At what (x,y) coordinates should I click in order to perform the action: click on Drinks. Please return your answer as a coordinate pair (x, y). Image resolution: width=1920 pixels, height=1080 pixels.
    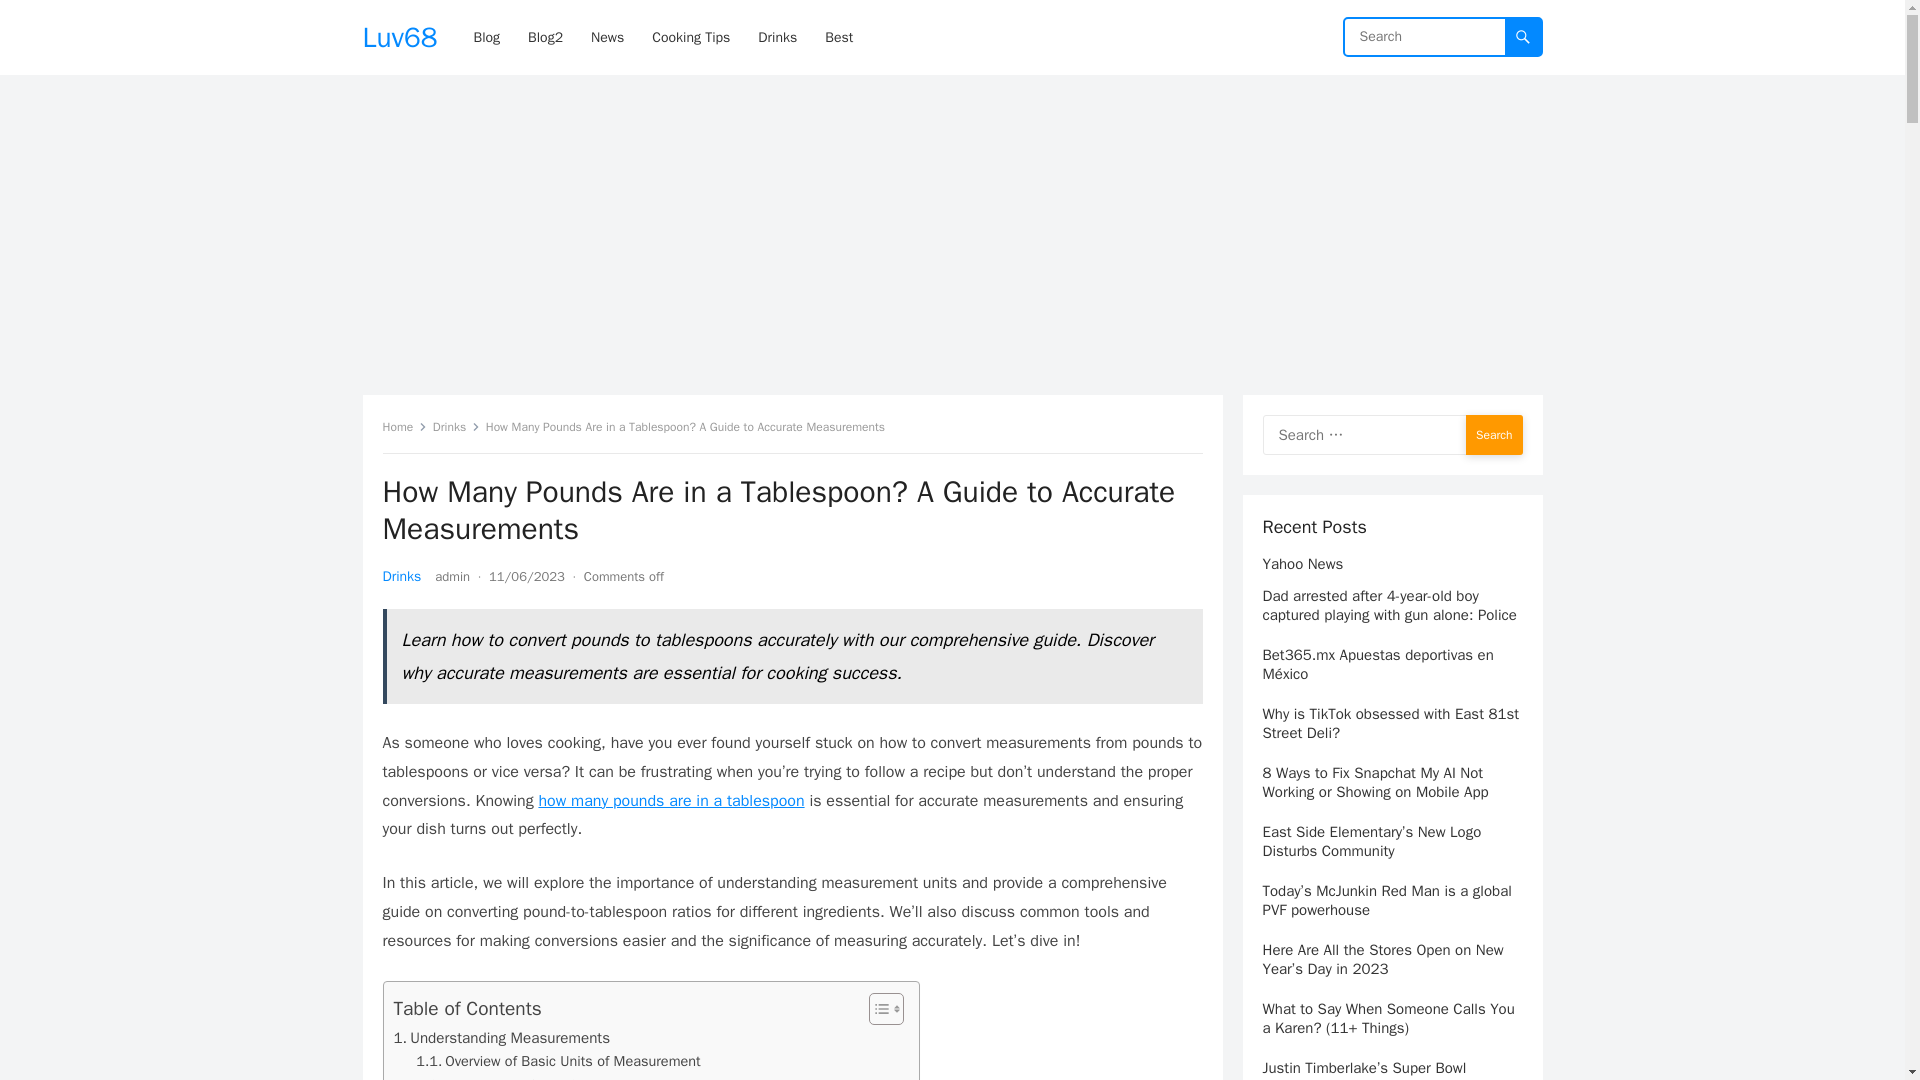
    Looking at the image, I should click on (401, 576).